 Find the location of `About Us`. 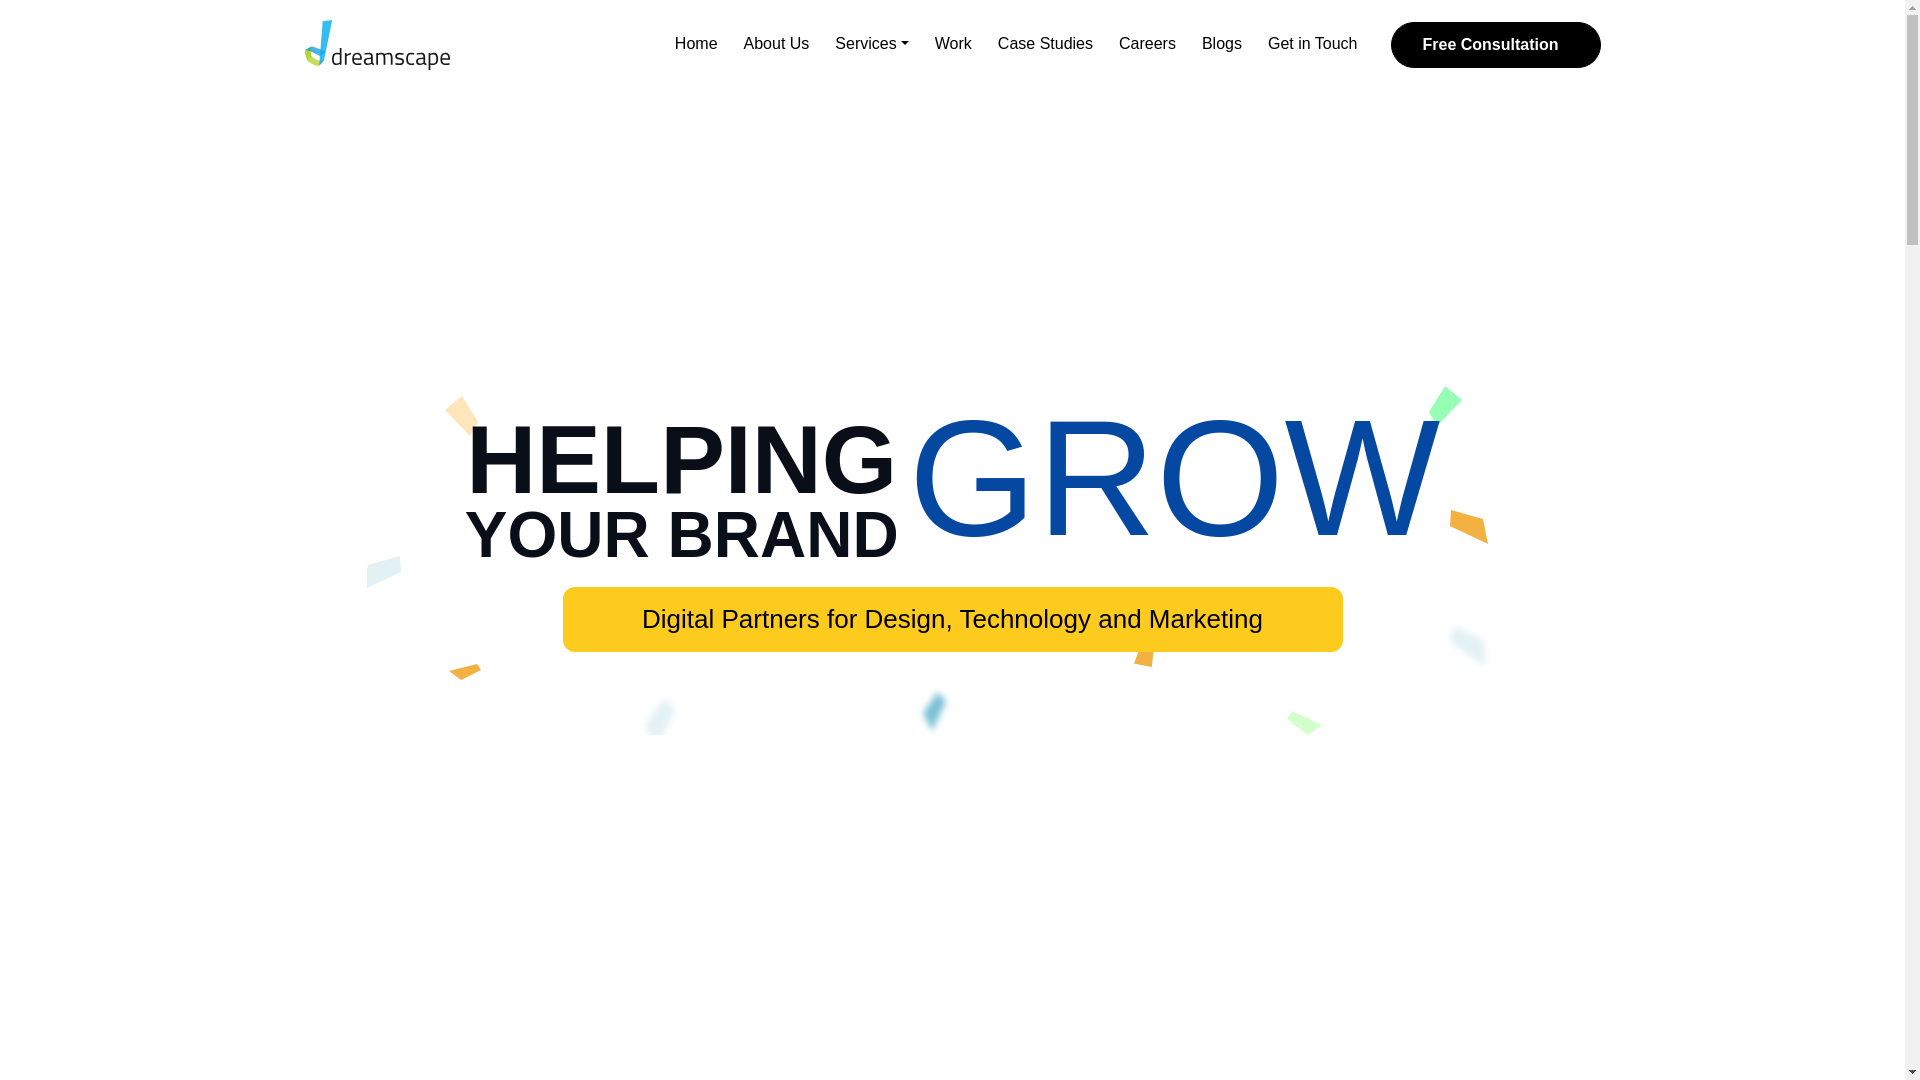

About Us is located at coordinates (777, 44).